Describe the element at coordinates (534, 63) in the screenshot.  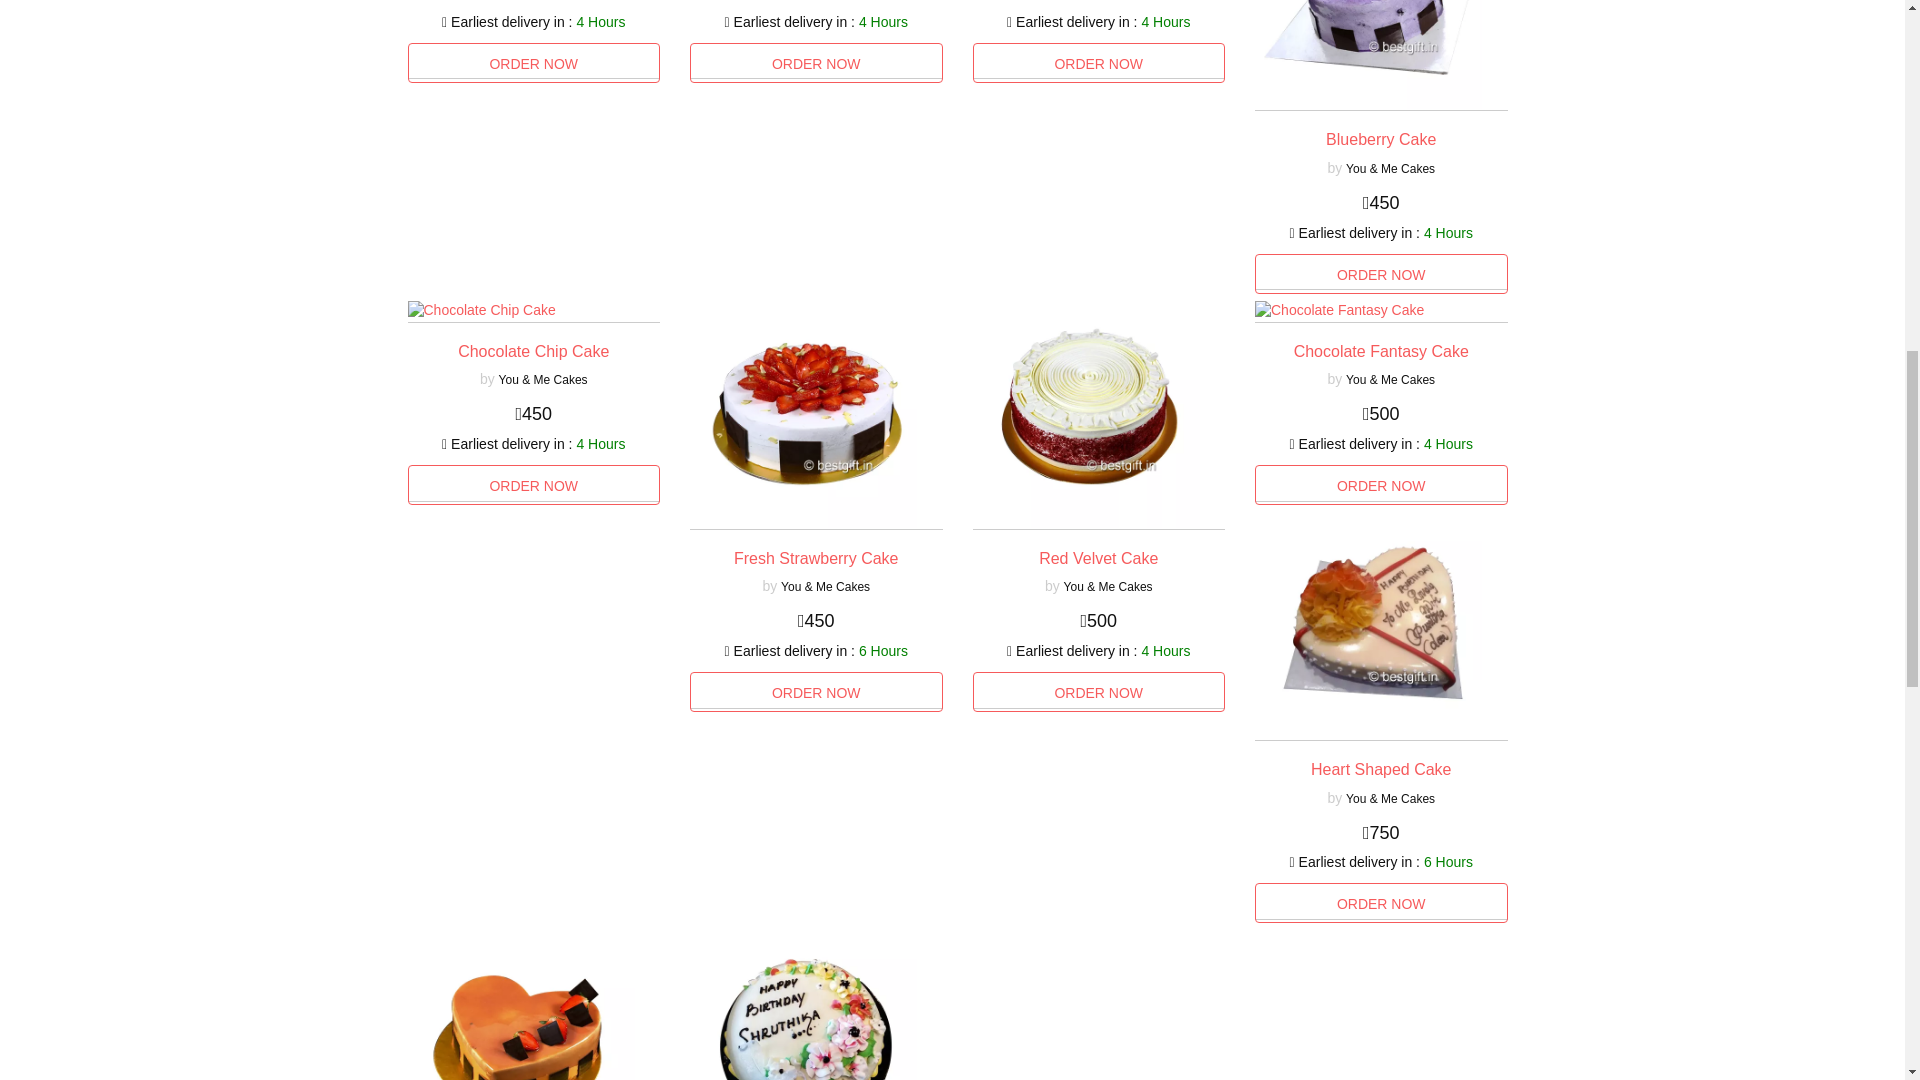
I see `Buy Butterscotch Cake in Erode ` at that location.